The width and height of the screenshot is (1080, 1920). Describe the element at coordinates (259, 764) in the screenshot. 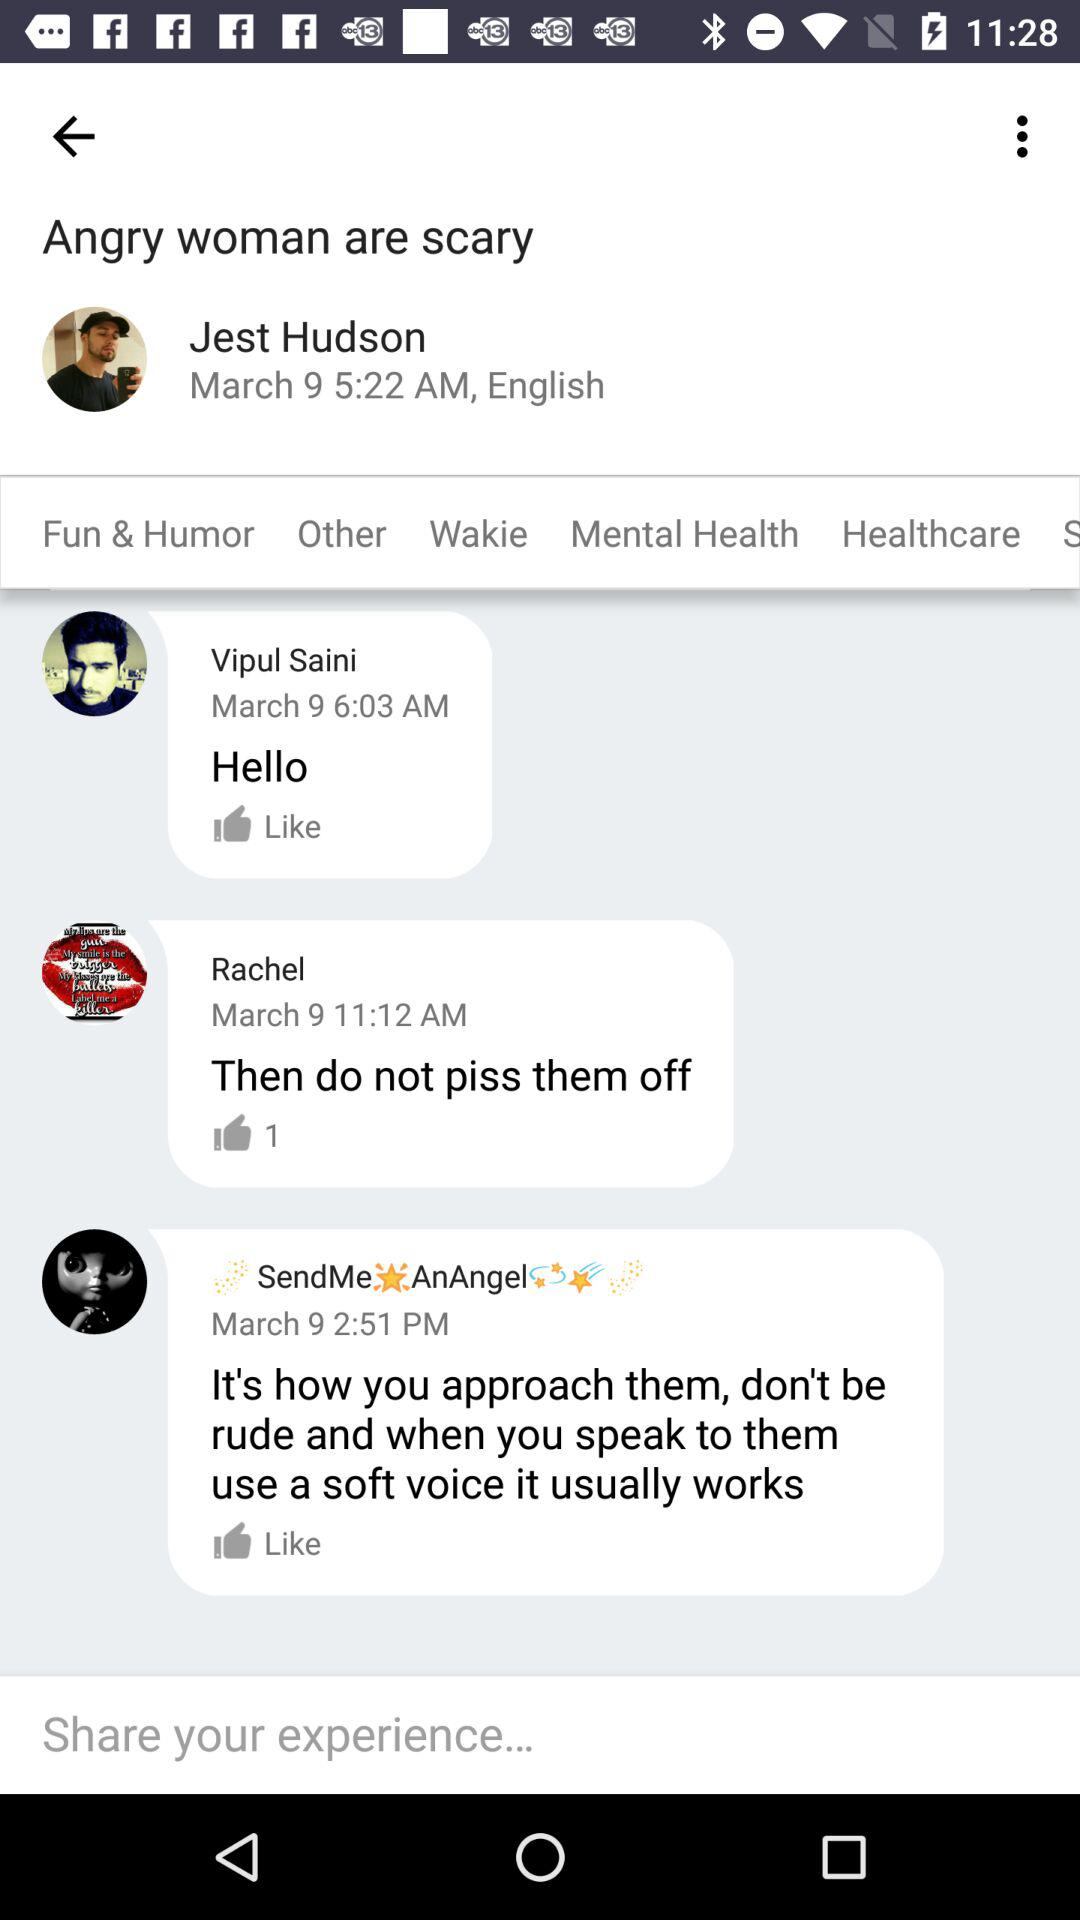

I see `click the hello item` at that location.